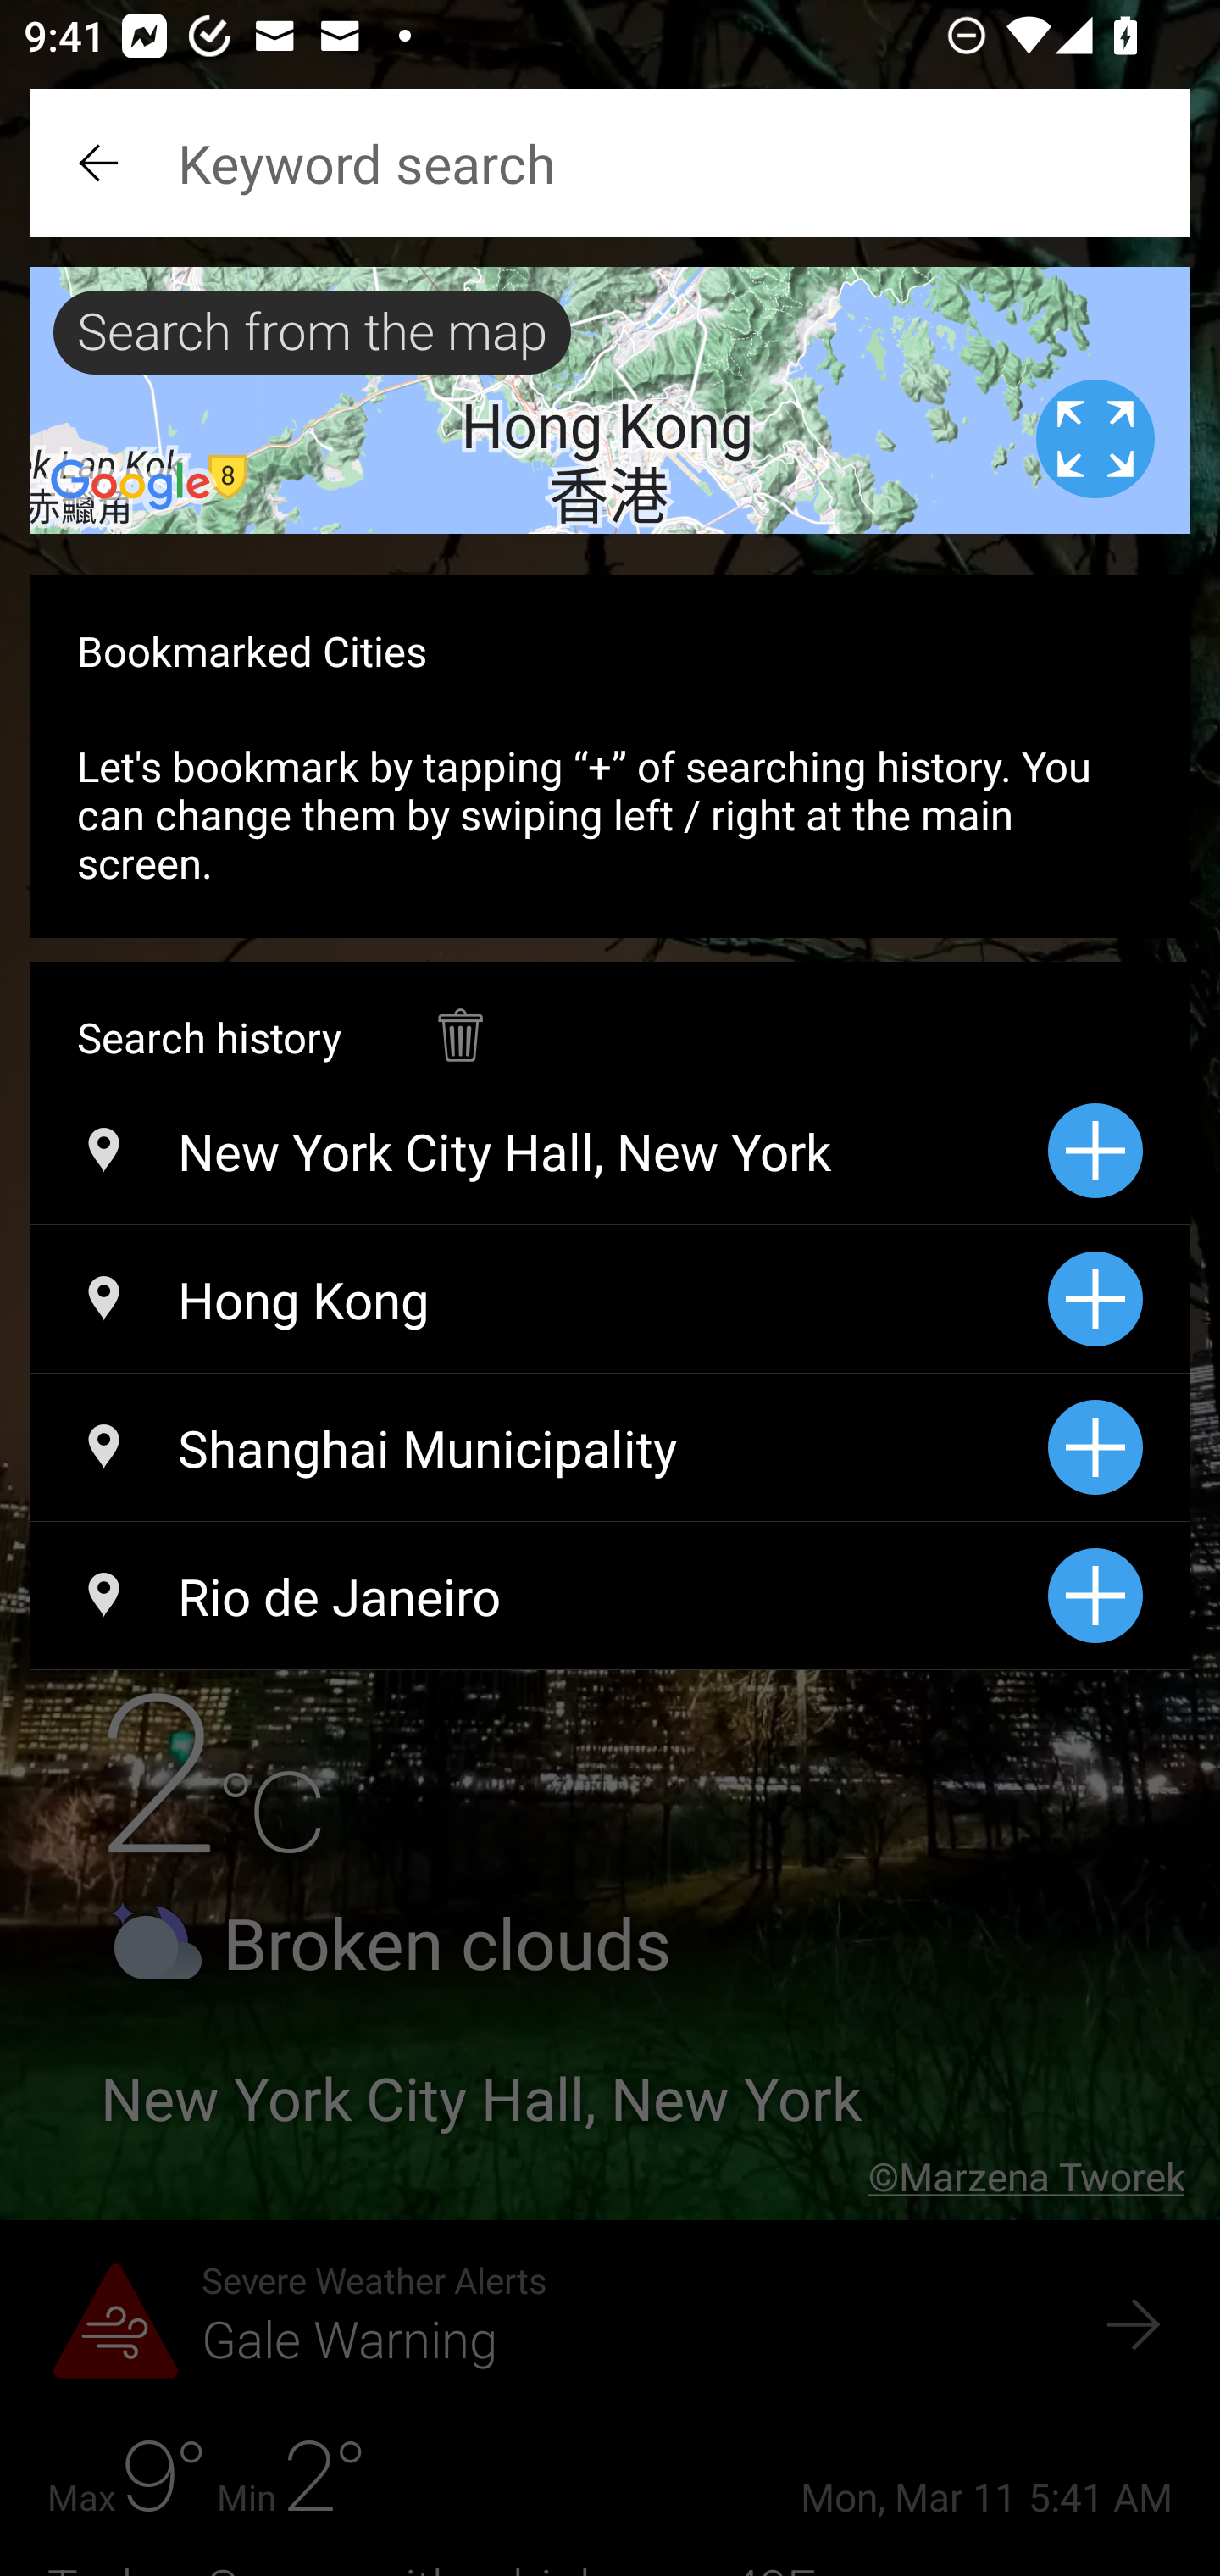  Describe the element at coordinates (610, 163) in the screenshot. I see `Keyword search` at that location.